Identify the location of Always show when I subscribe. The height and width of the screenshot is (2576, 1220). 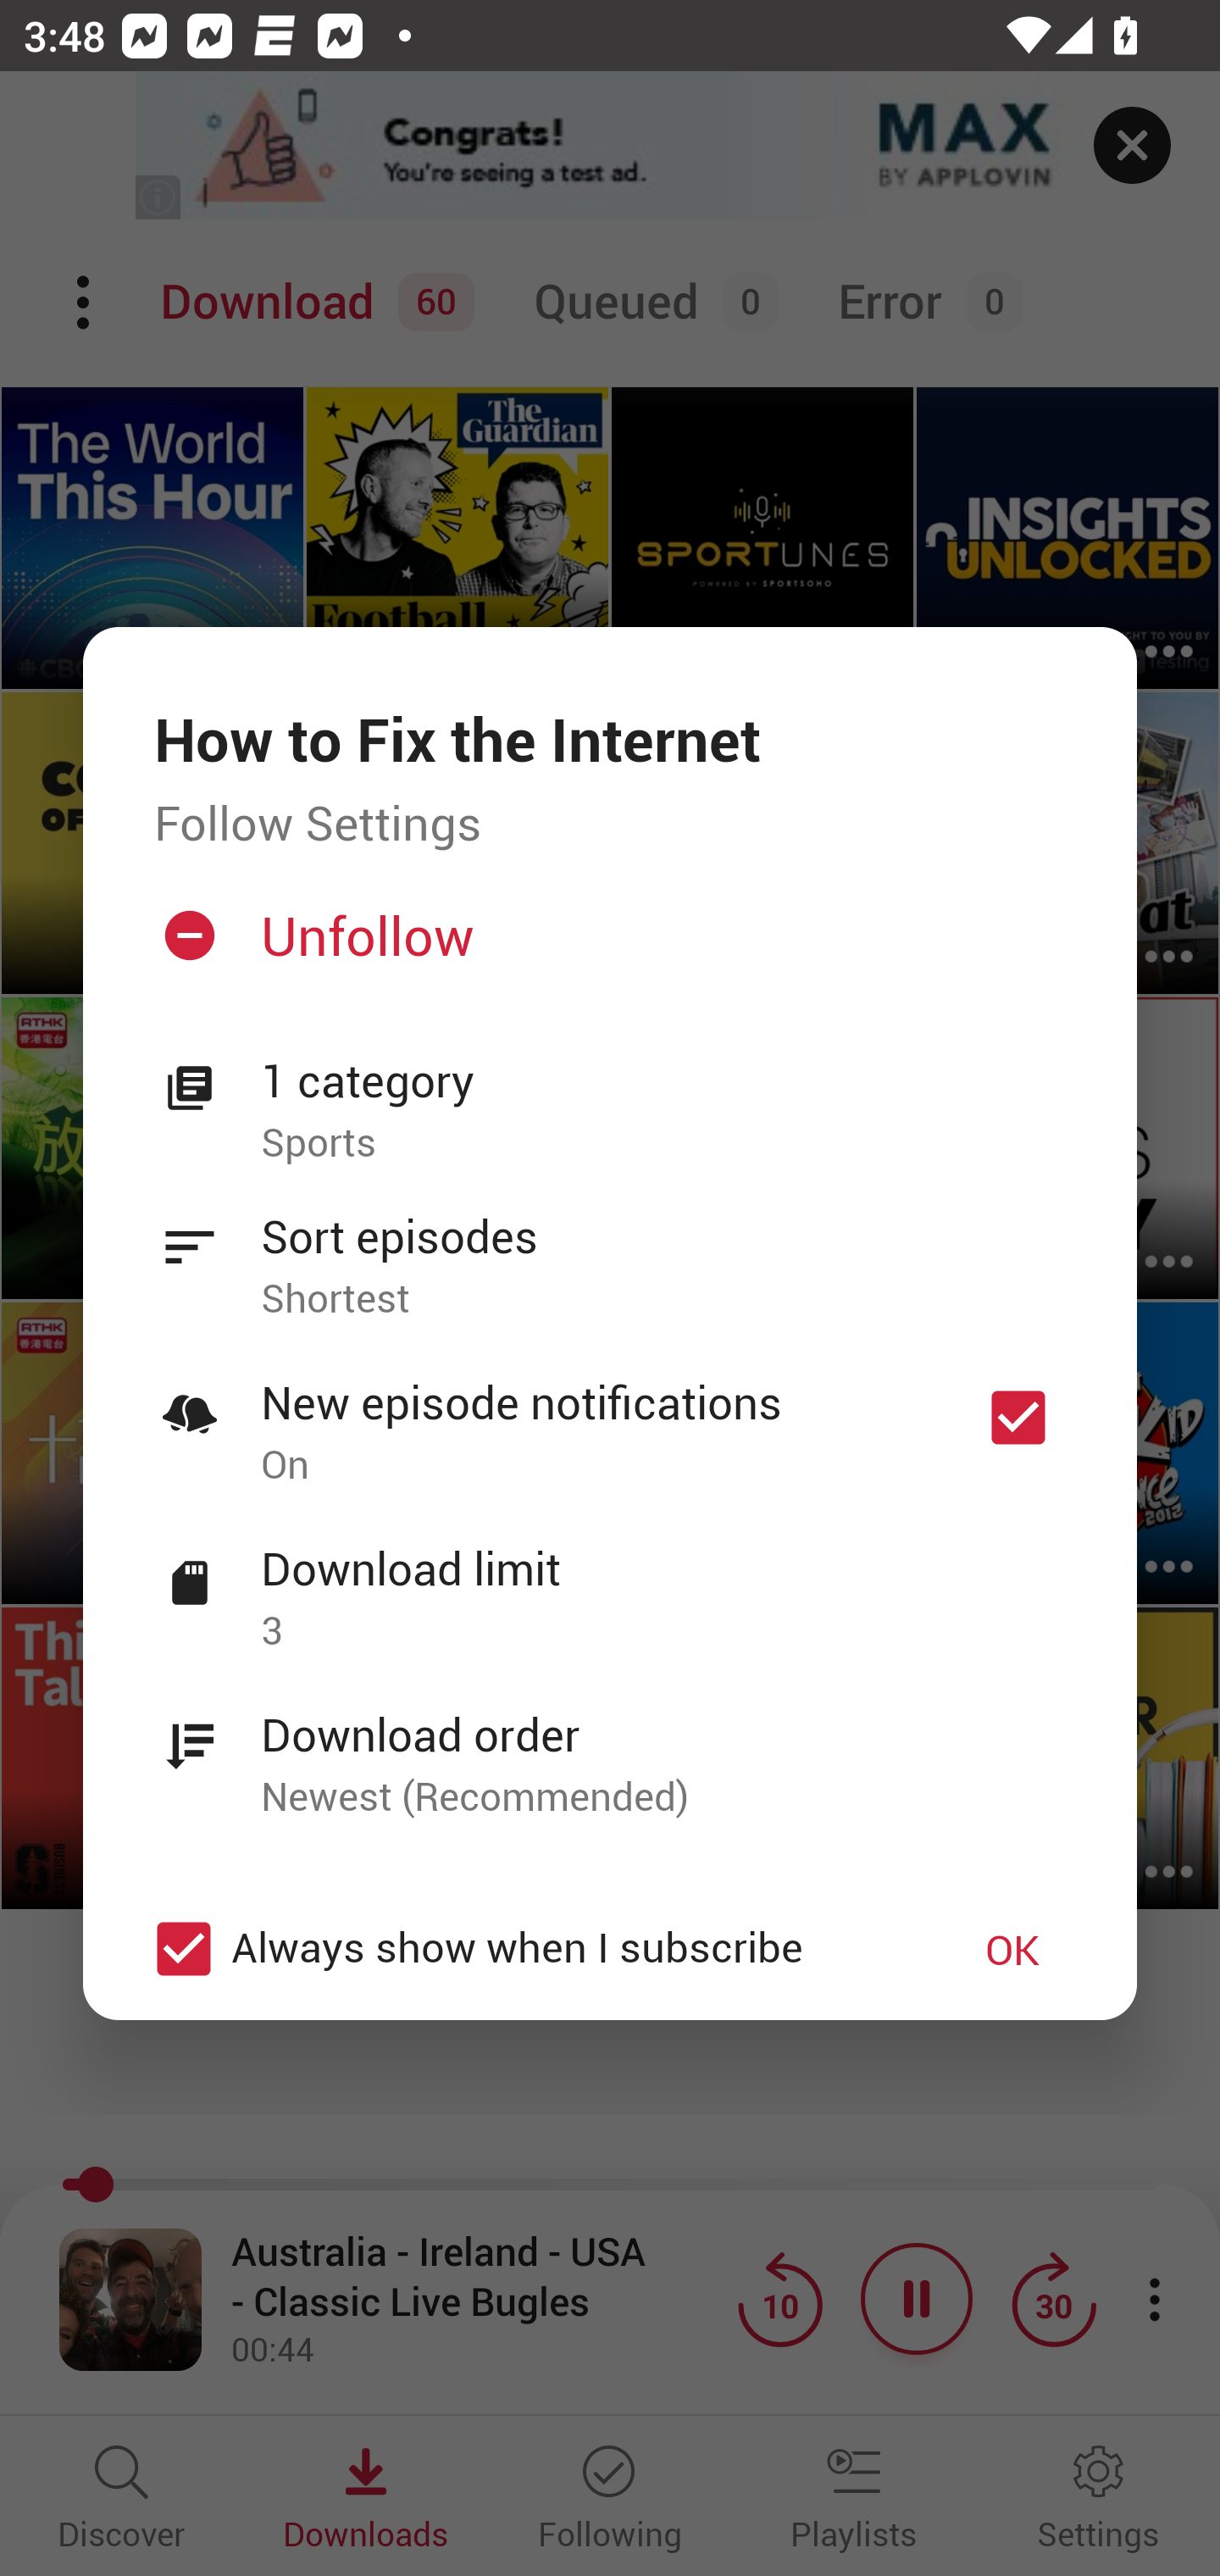
(527, 1949).